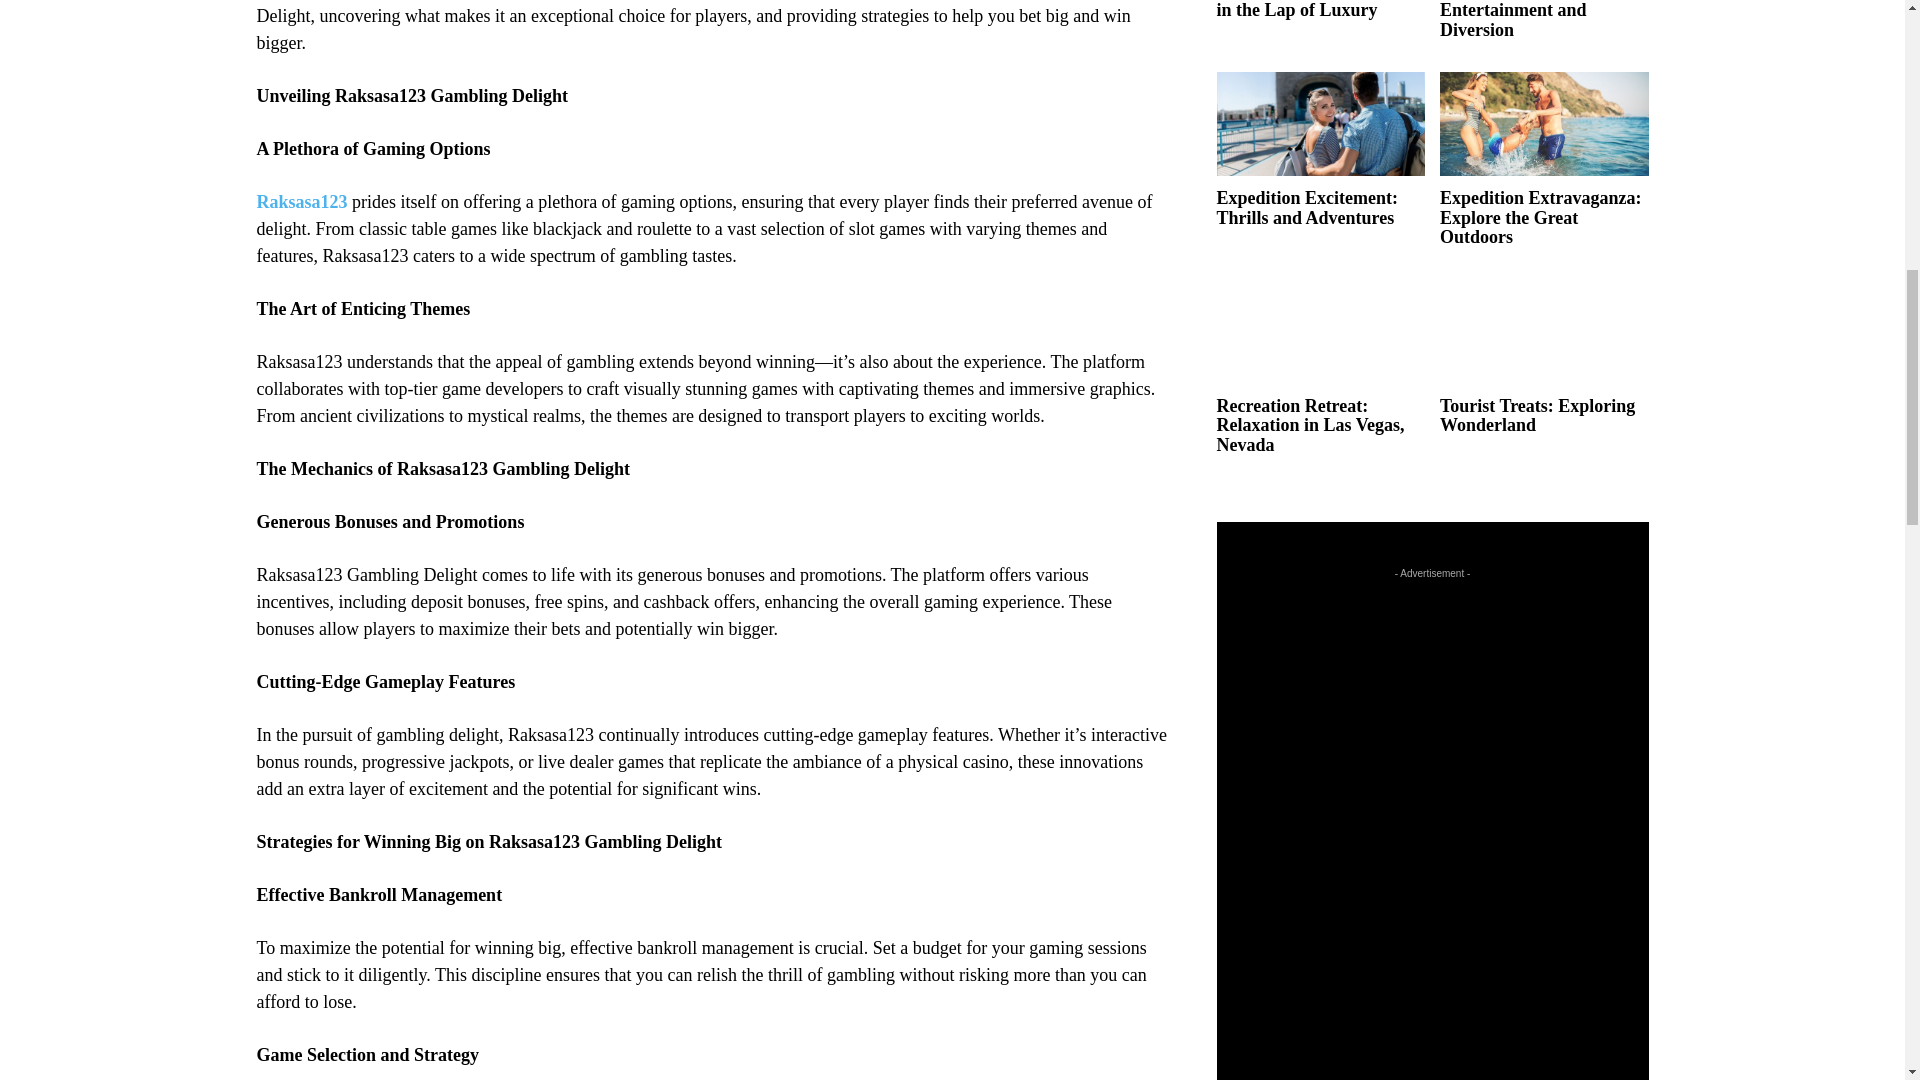 Image resolution: width=1920 pixels, height=1080 pixels. Describe the element at coordinates (1306, 207) in the screenshot. I see `Expedition Excitement: Thrills and Adventures` at that location.